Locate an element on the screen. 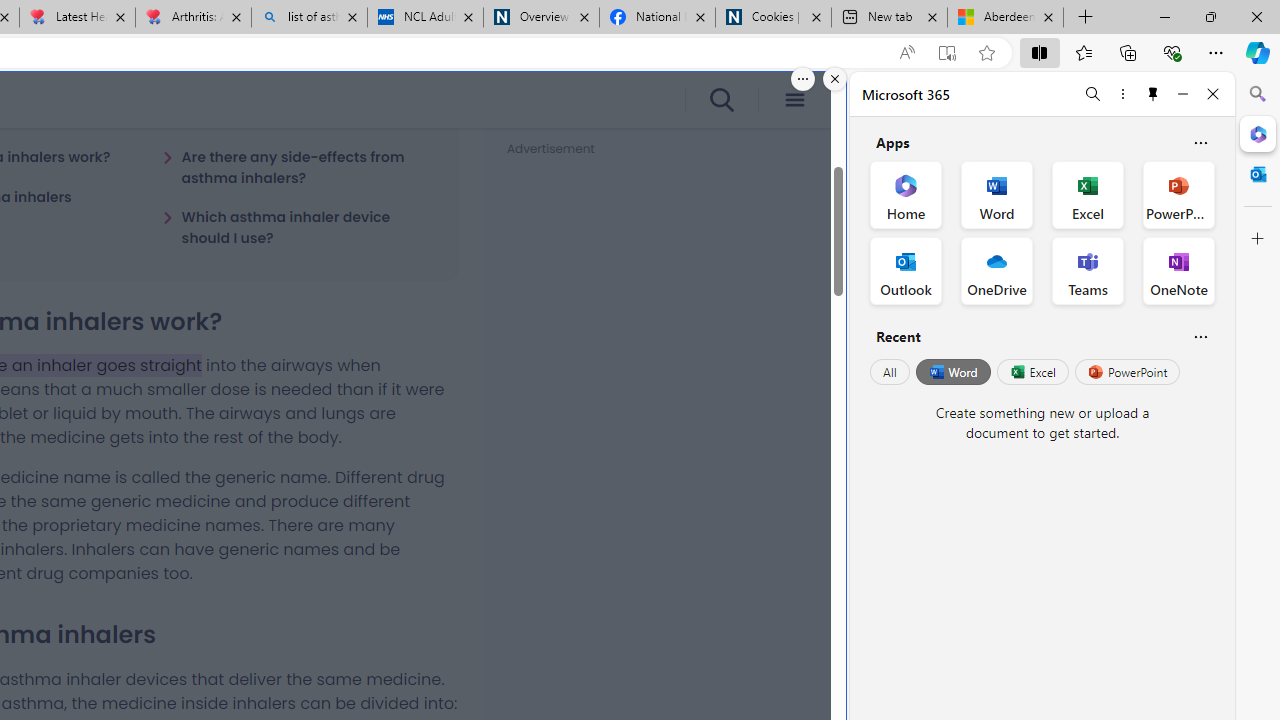 The height and width of the screenshot is (720, 1280). PowerPoint Office App is located at coordinates (1178, 194).